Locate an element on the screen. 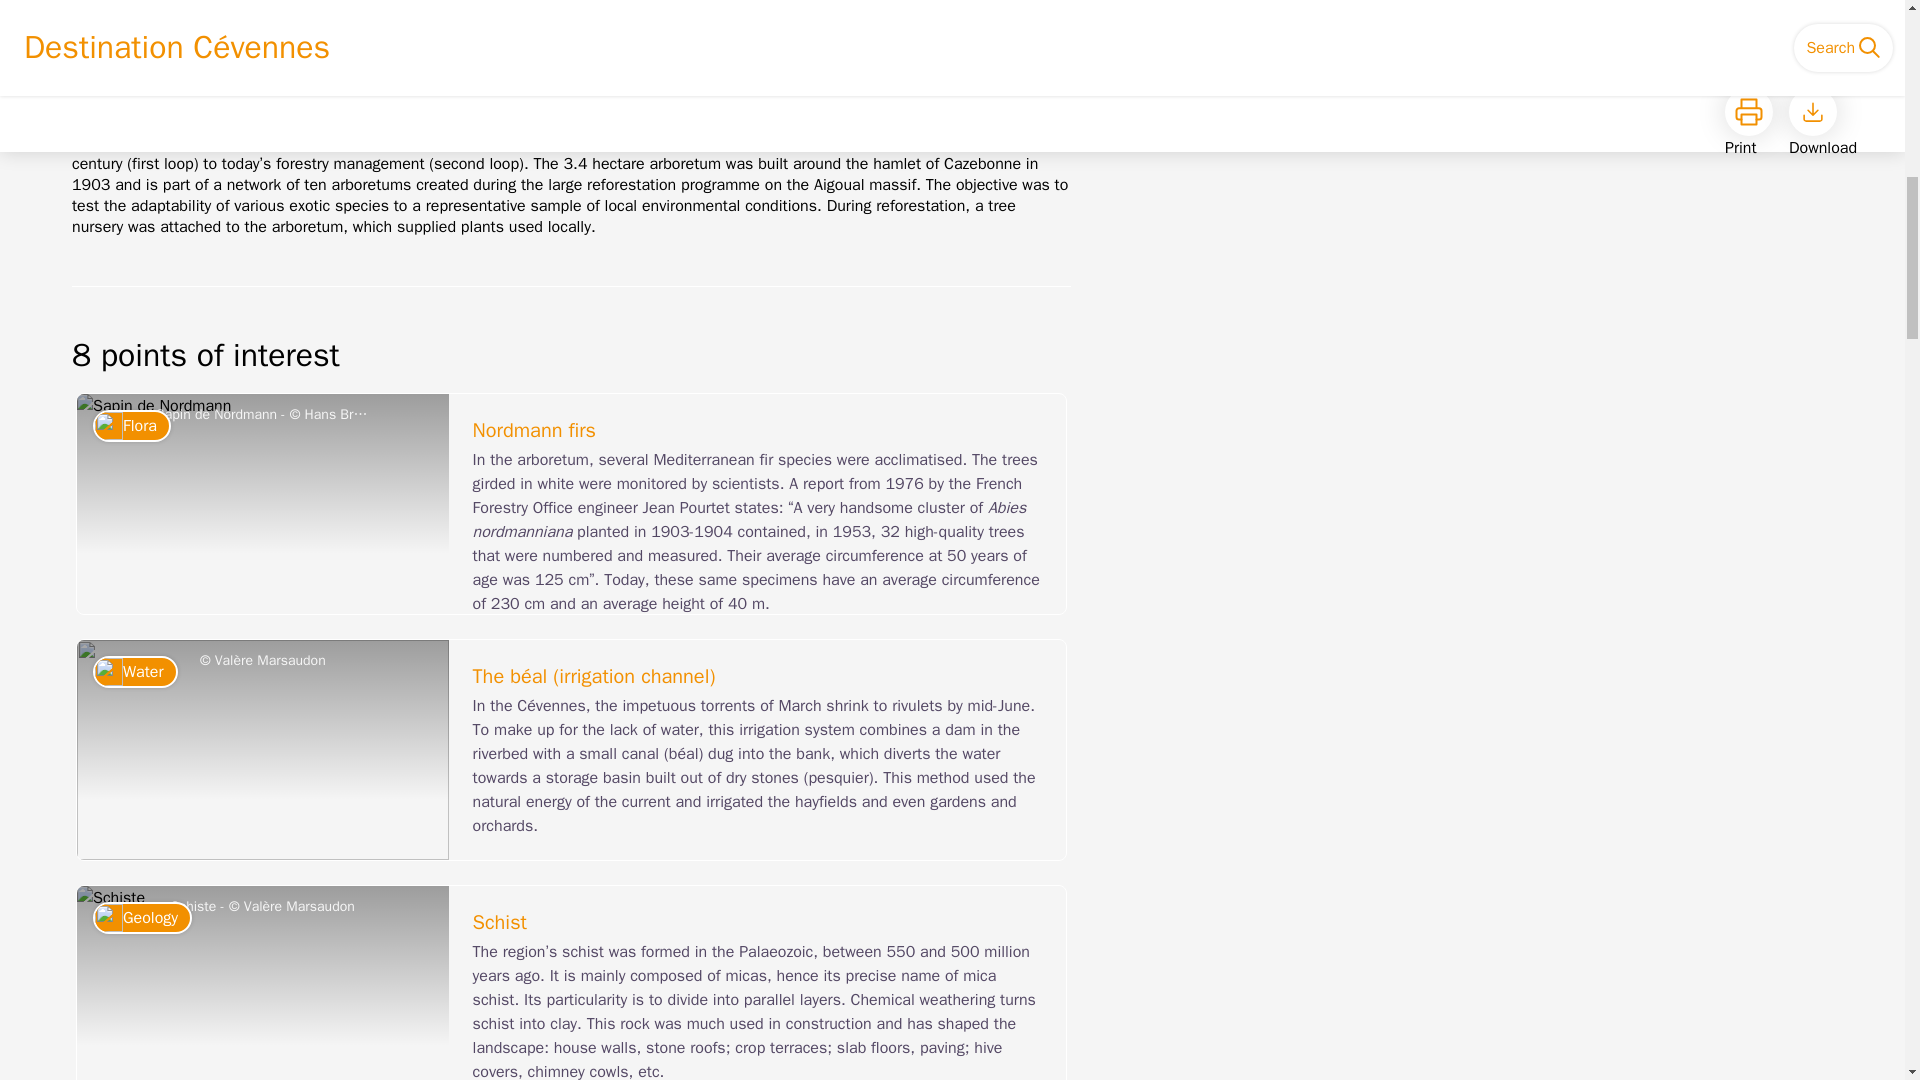  View picture in full screen is located at coordinates (262, 504).